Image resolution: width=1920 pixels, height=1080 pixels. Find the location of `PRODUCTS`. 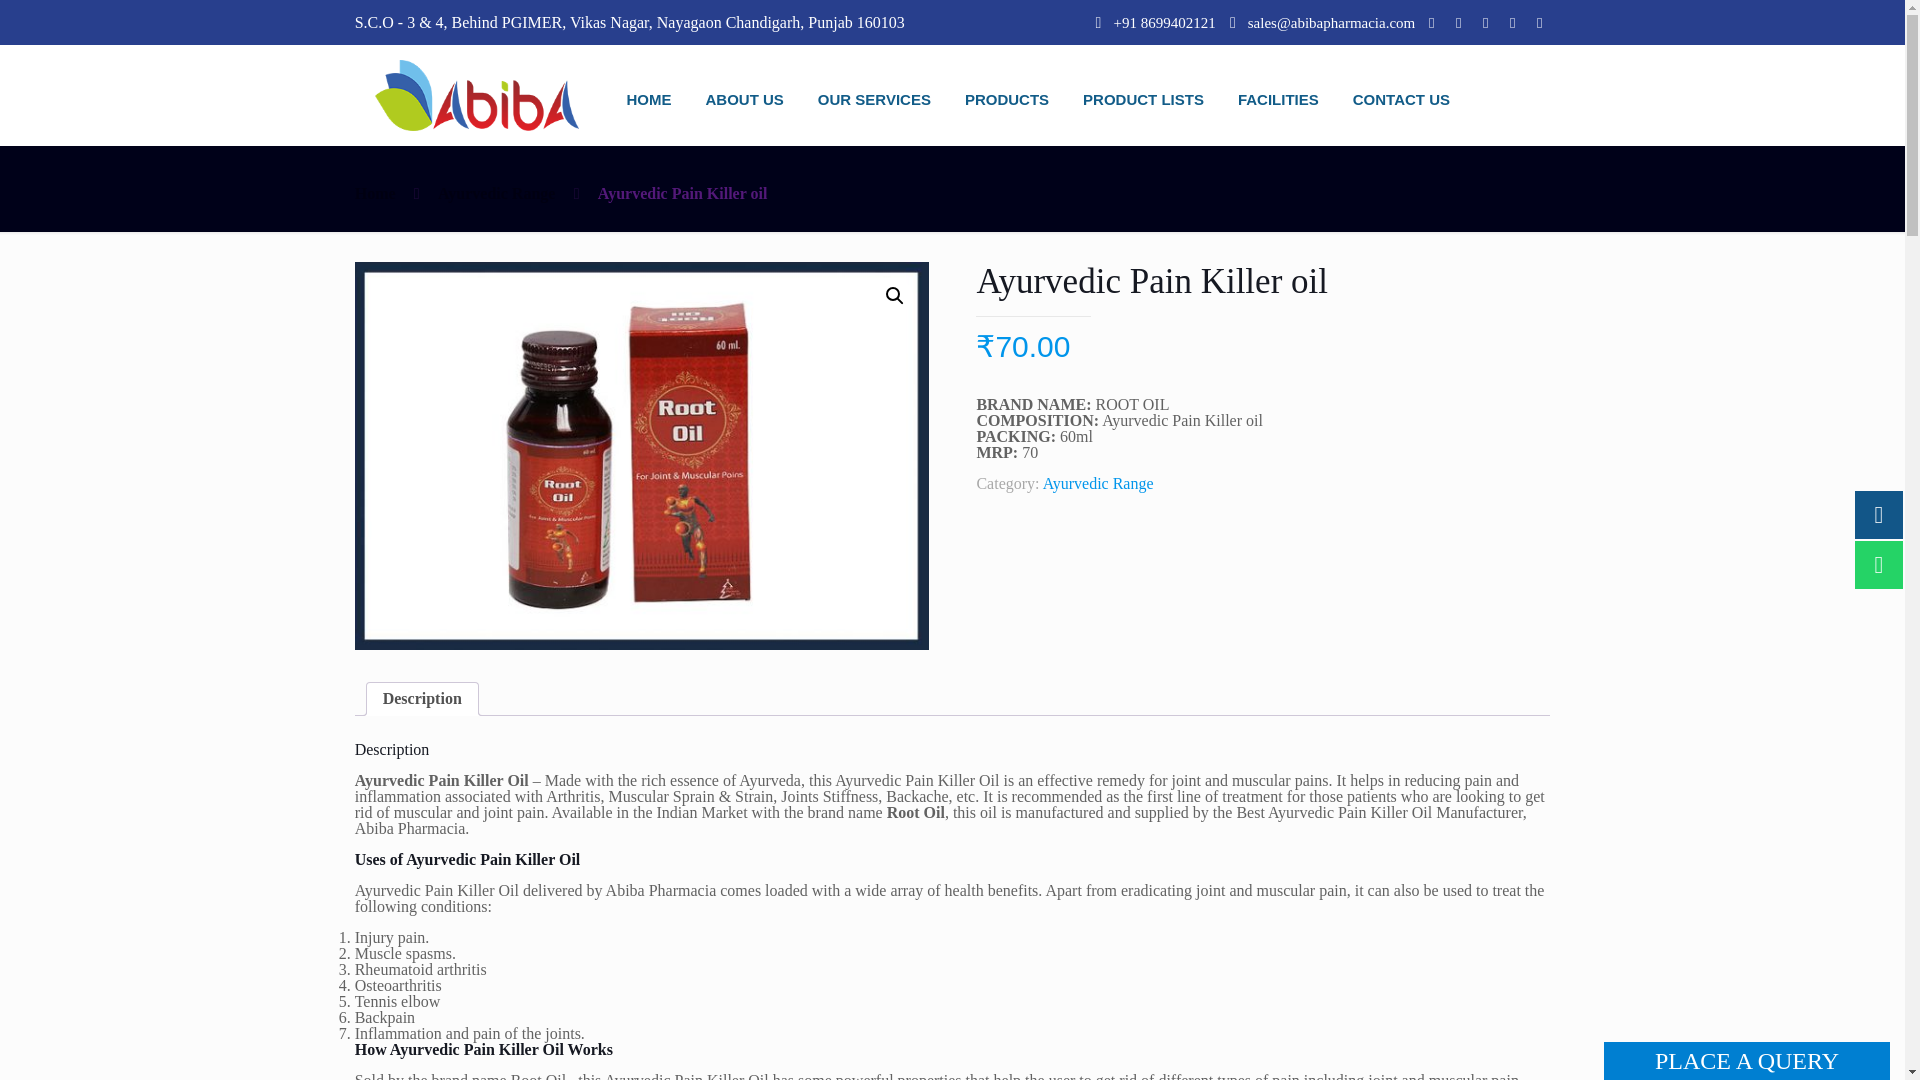

PRODUCTS is located at coordinates (1006, 100).